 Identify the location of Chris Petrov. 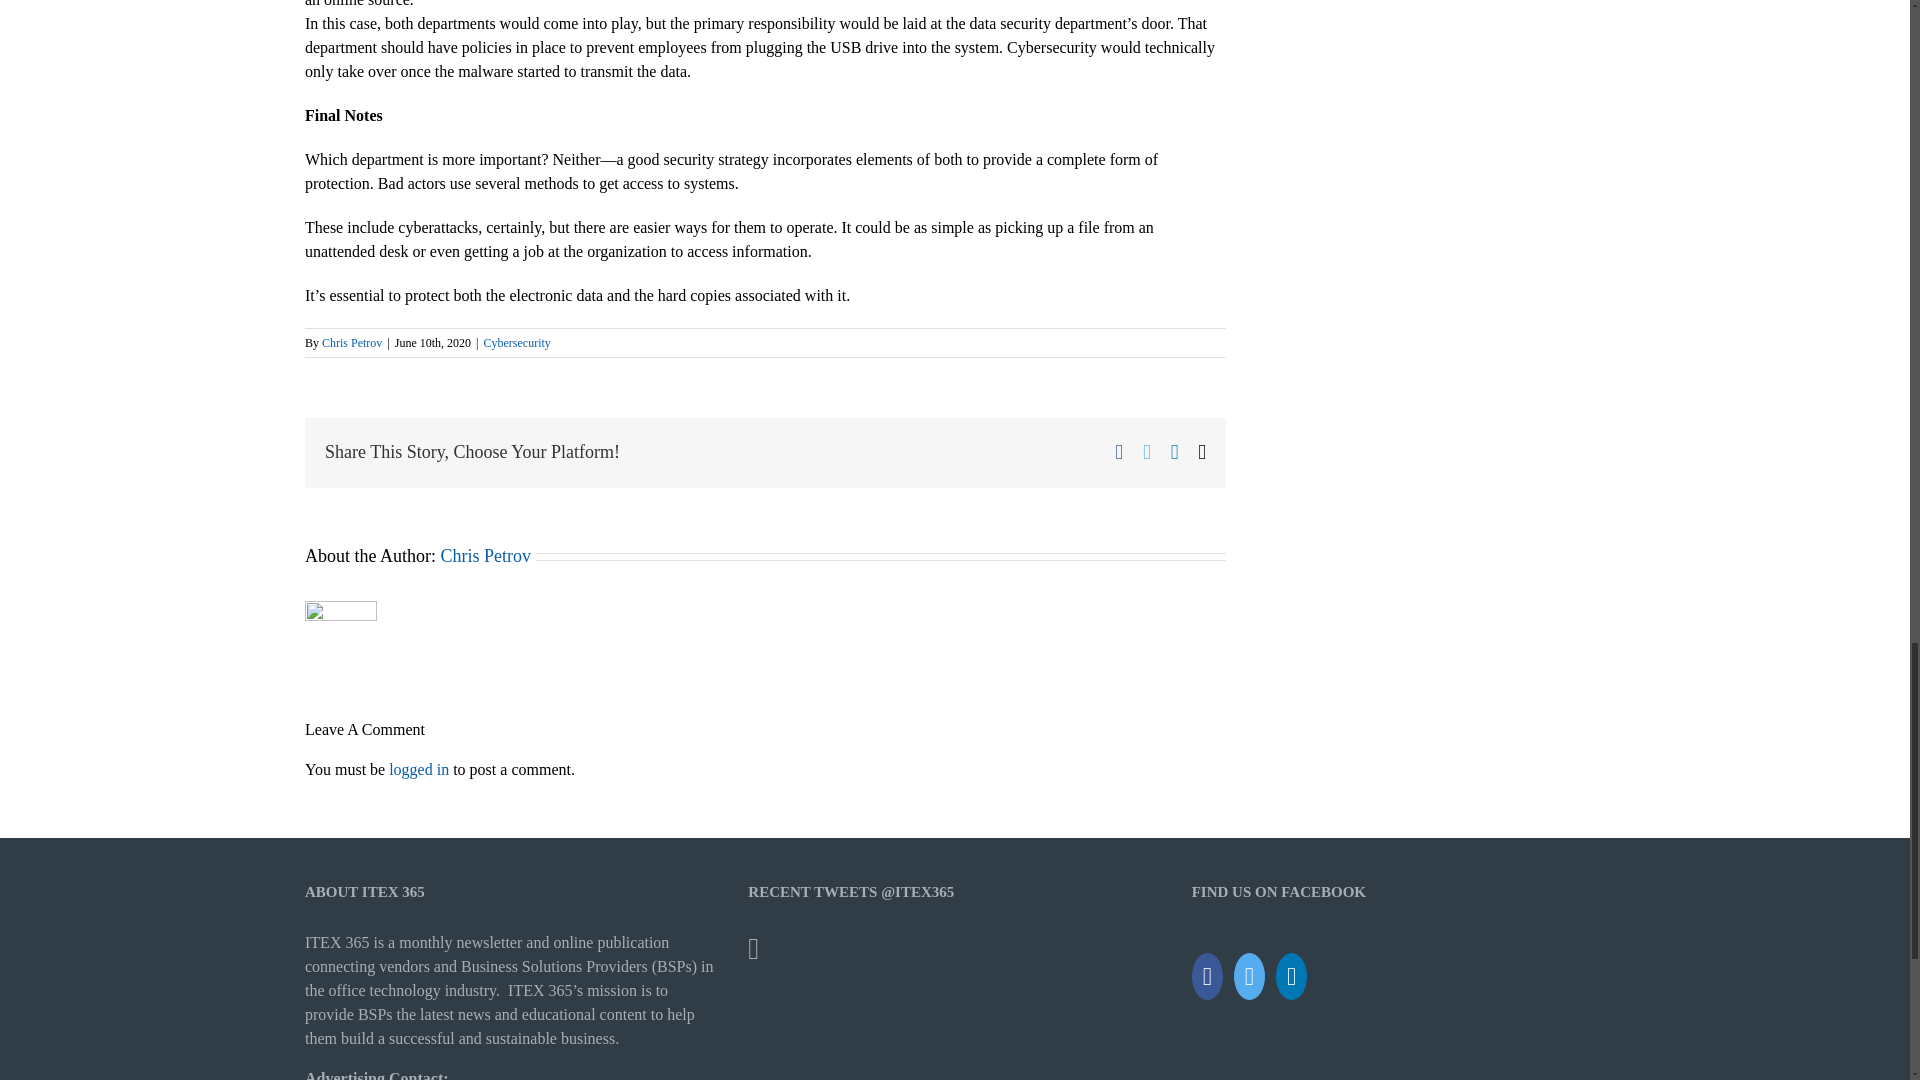
(352, 342).